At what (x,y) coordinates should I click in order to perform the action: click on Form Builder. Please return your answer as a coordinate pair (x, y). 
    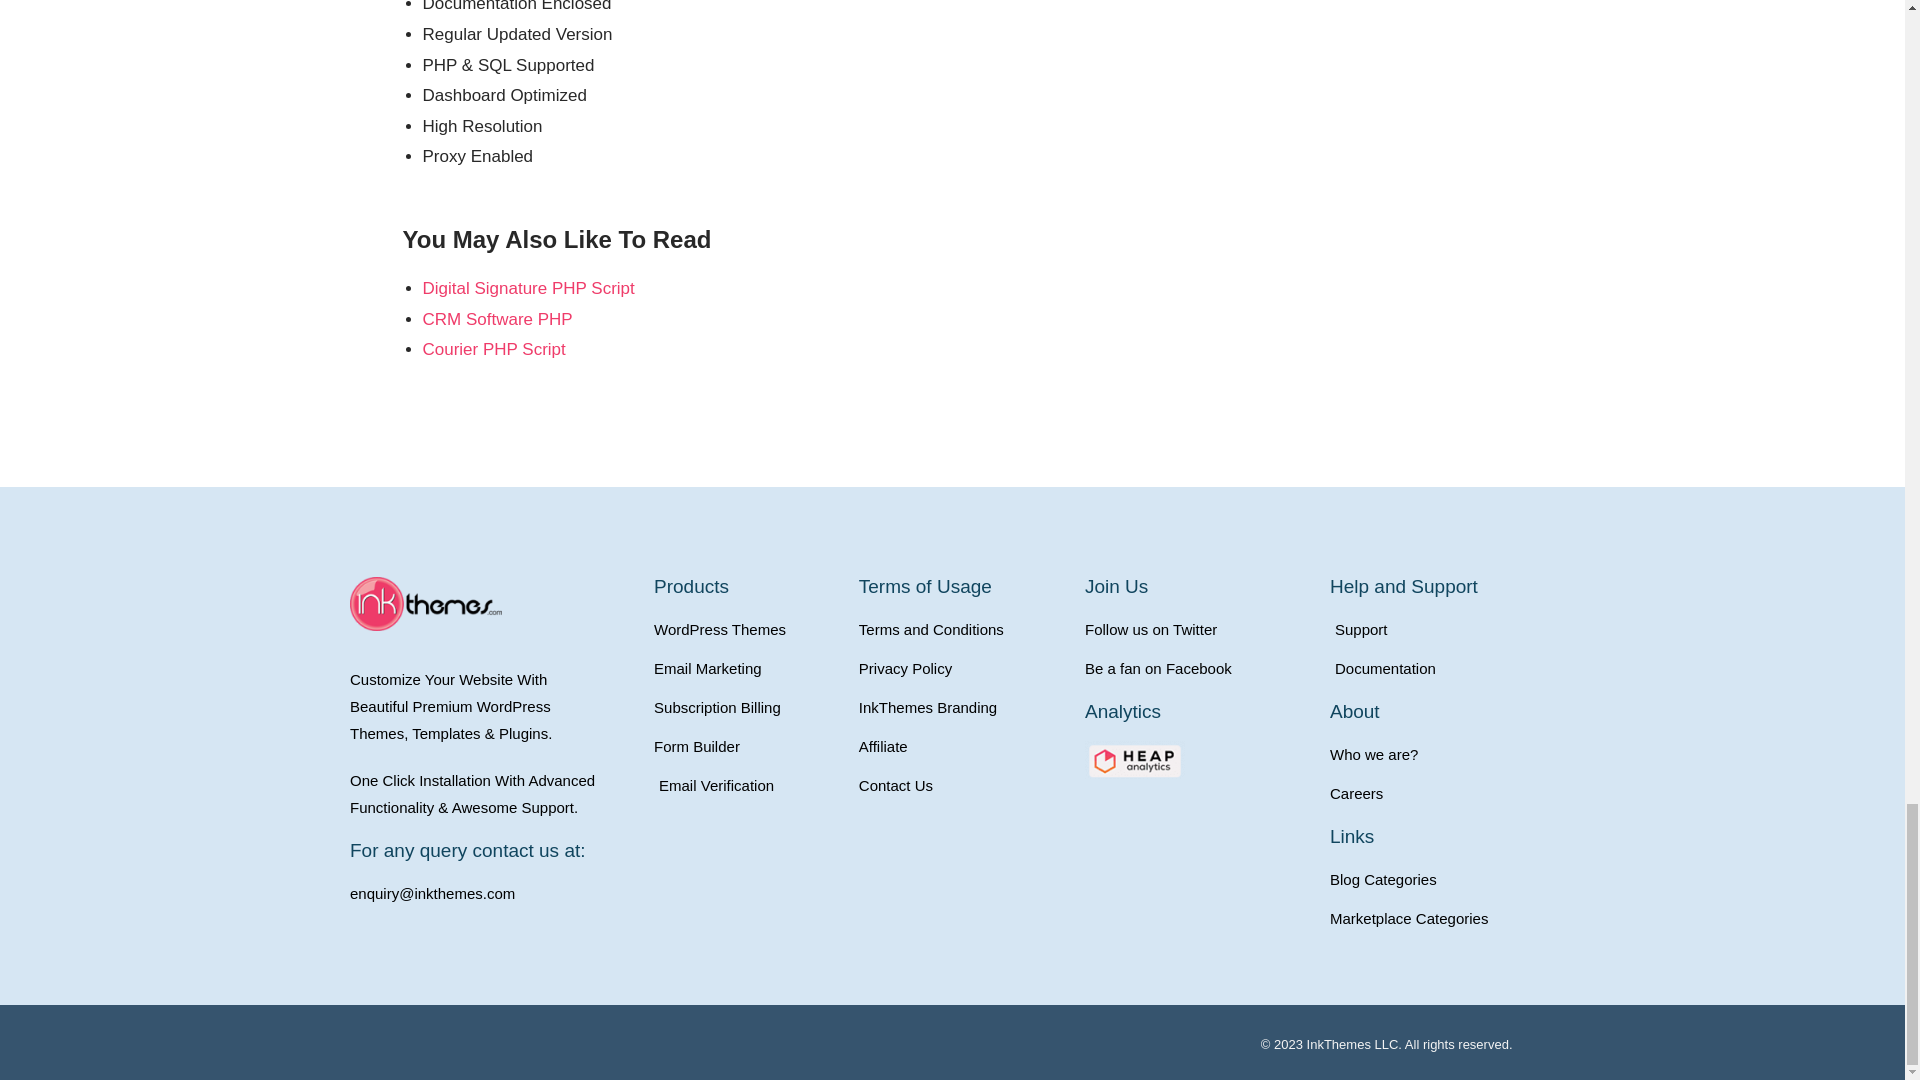
    Looking at the image, I should click on (746, 746).